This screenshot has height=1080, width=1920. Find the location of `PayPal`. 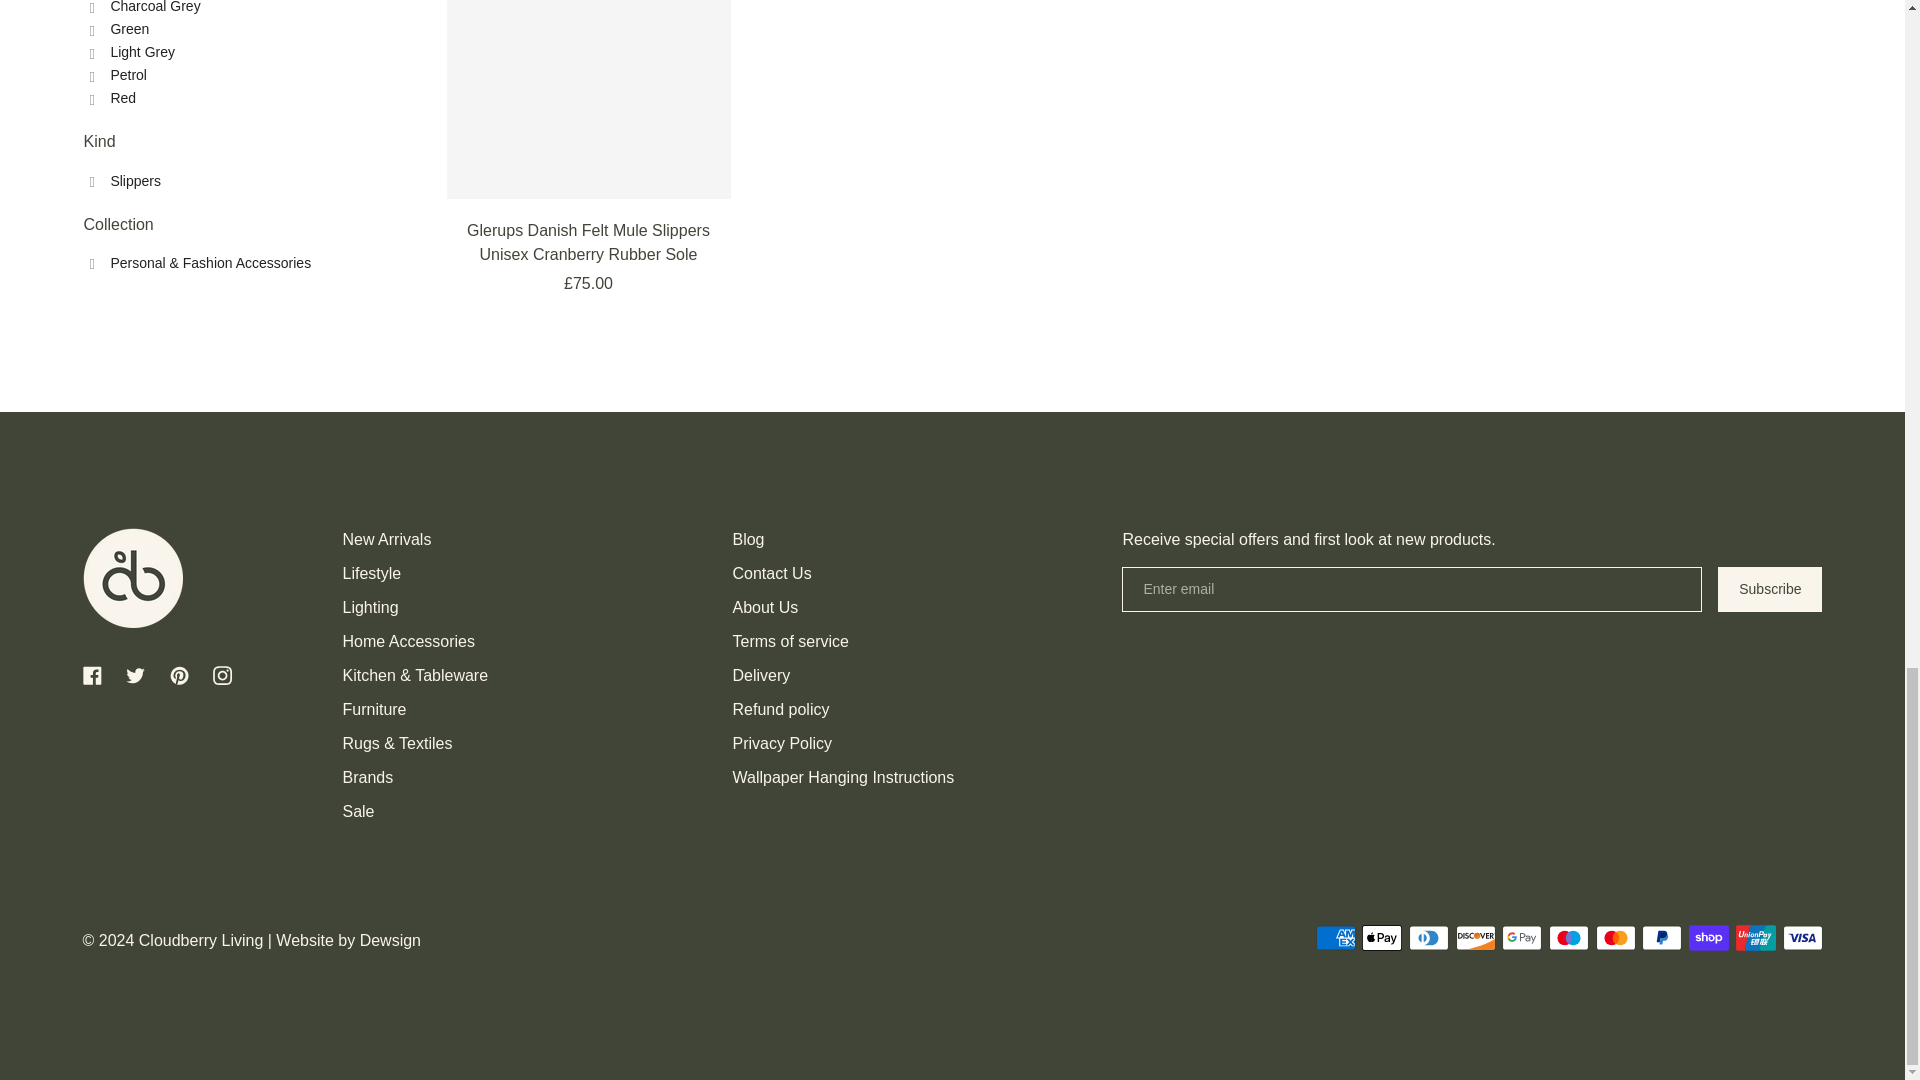

PayPal is located at coordinates (1661, 938).